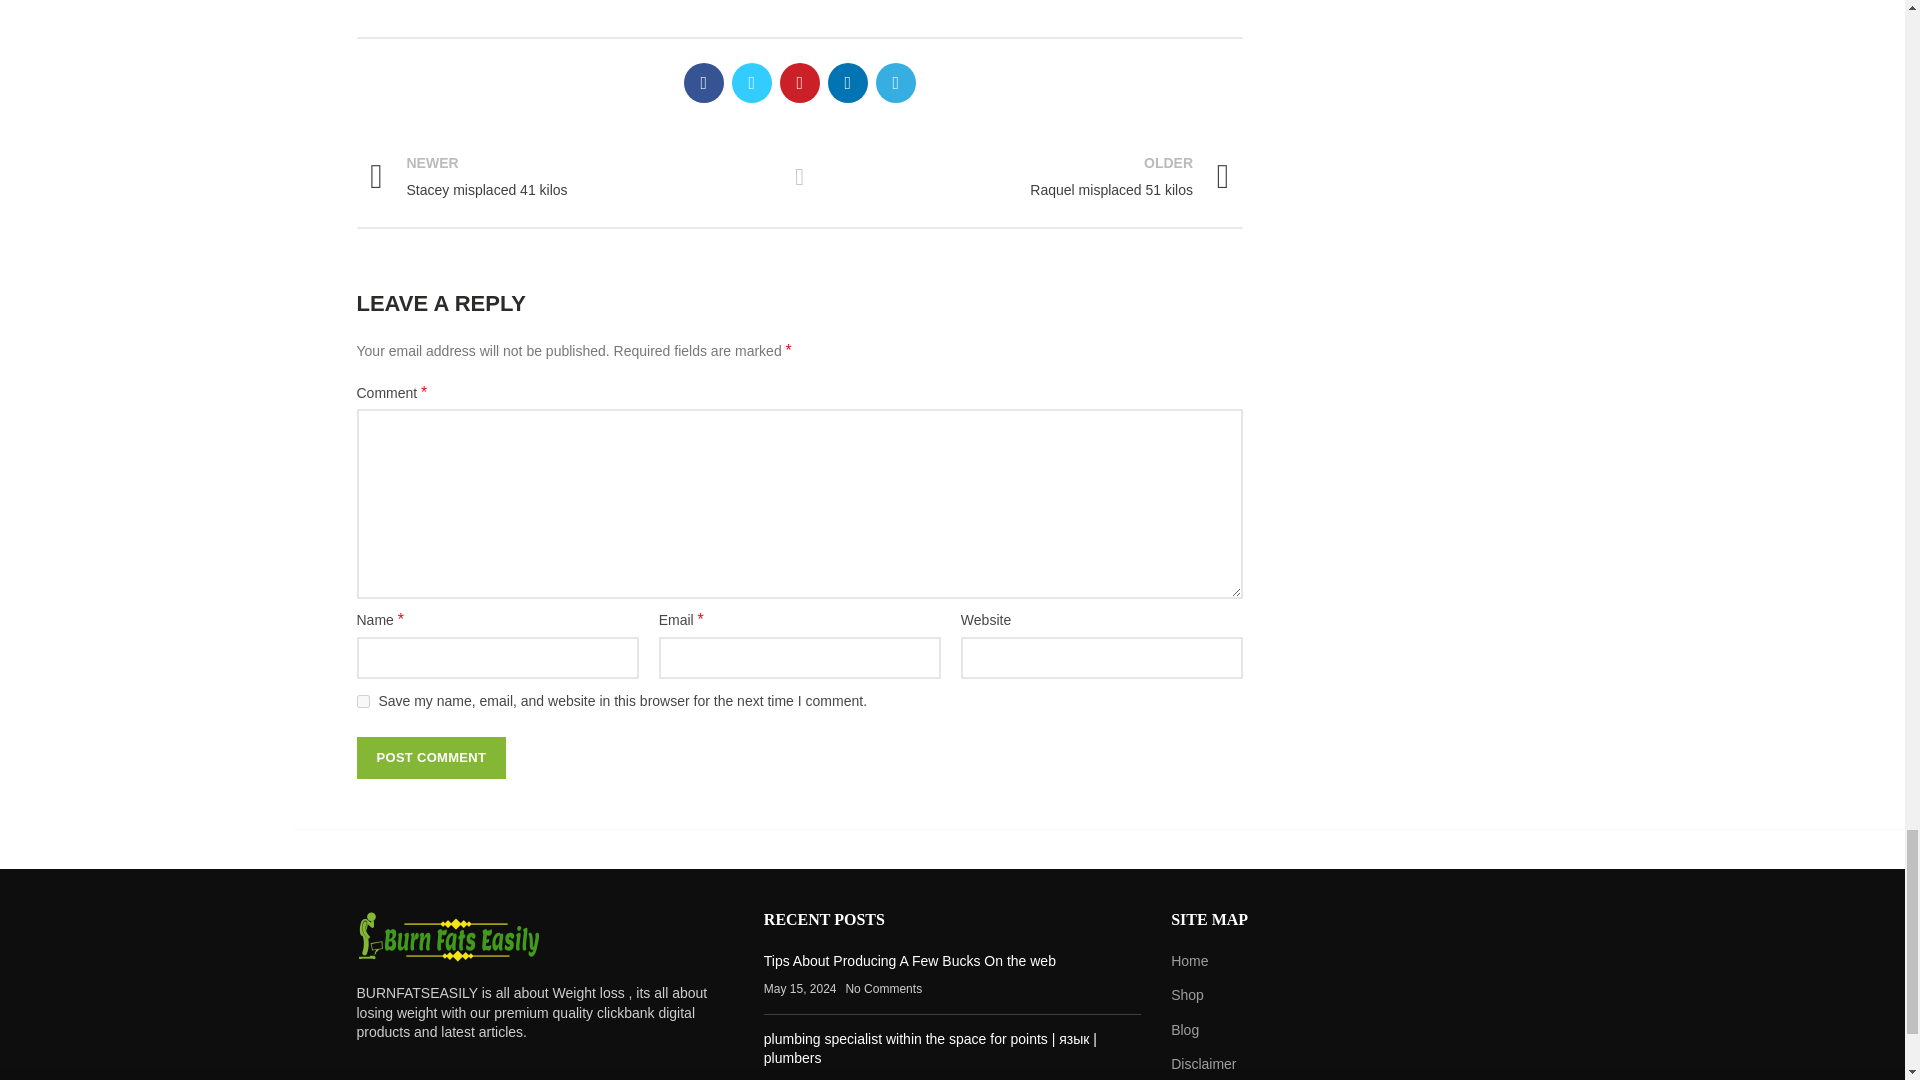 Image resolution: width=1920 pixels, height=1080 pixels. What do you see at coordinates (362, 702) in the screenshot?
I see `yes` at bounding box center [362, 702].